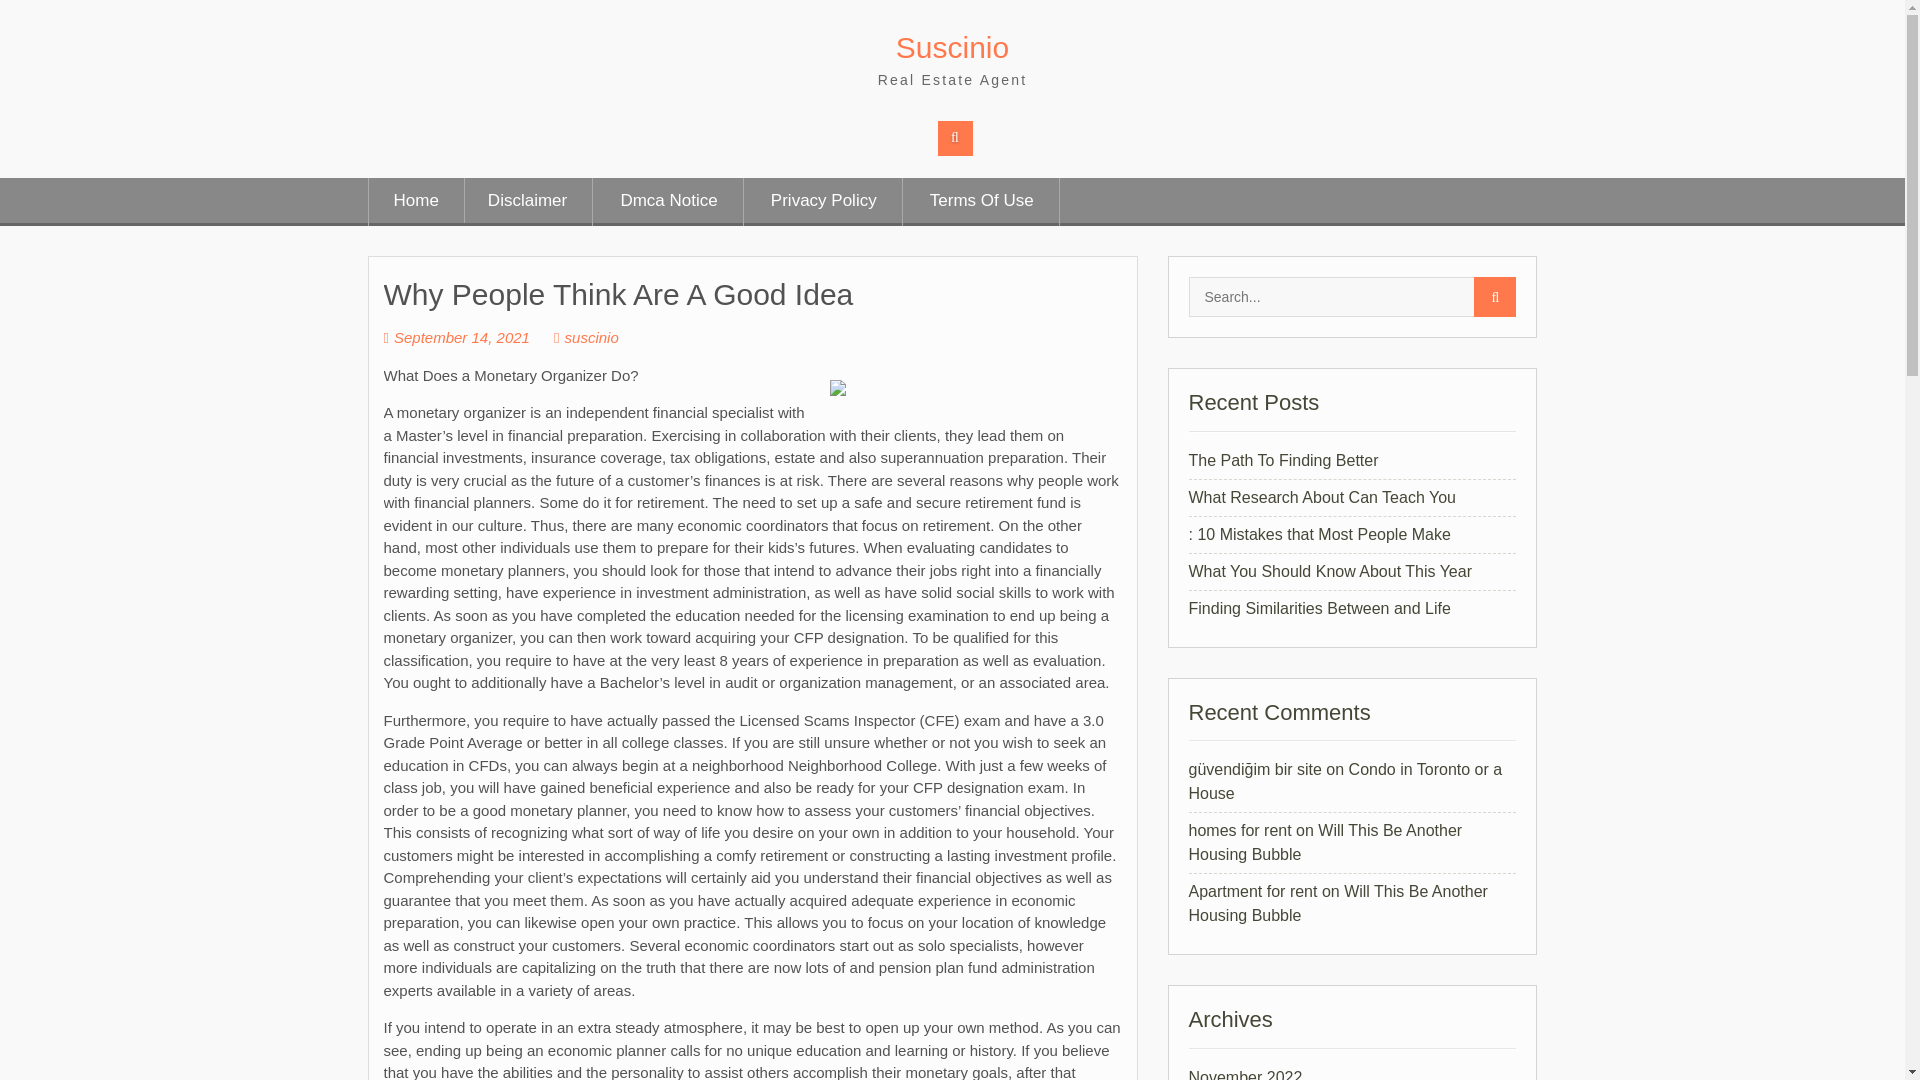 Image resolution: width=1920 pixels, height=1080 pixels. Describe the element at coordinates (1322, 498) in the screenshot. I see `What Research About Can Teach You` at that location.